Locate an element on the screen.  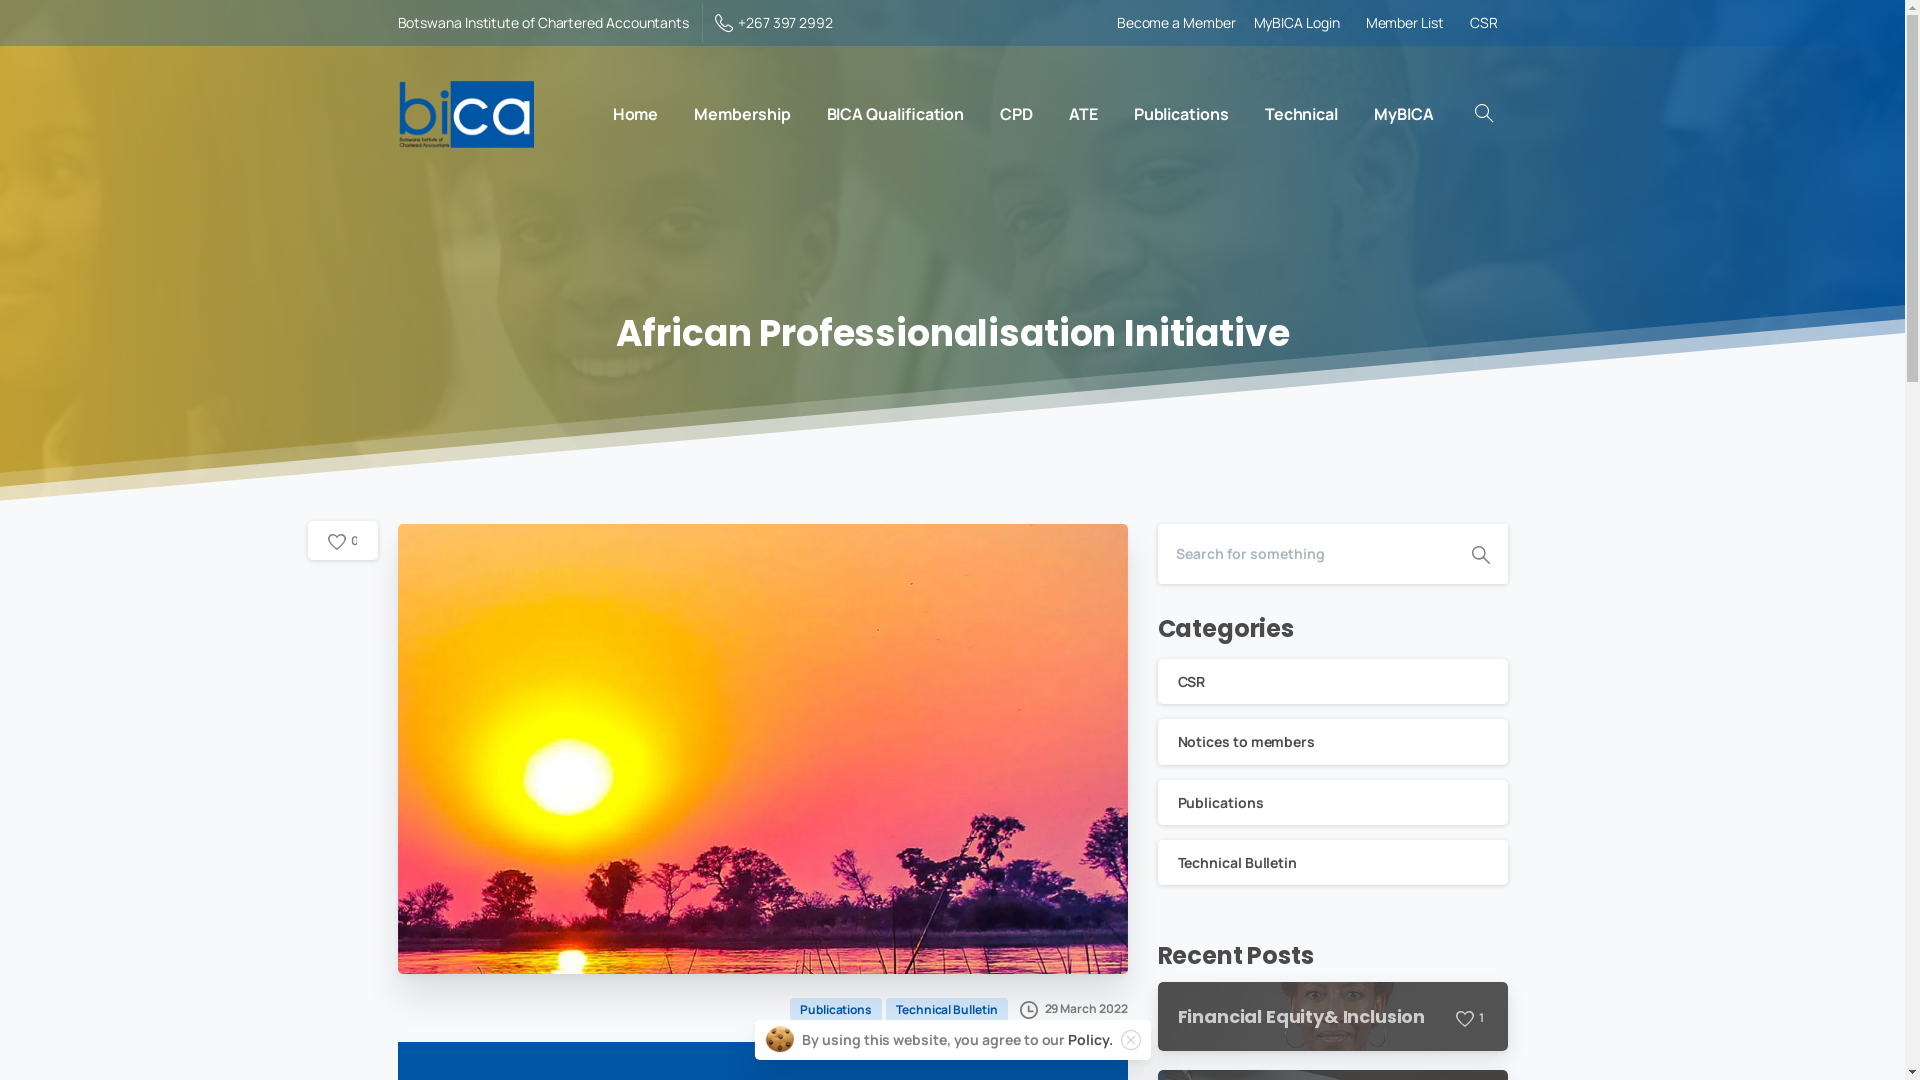
CPD is located at coordinates (1016, 114).